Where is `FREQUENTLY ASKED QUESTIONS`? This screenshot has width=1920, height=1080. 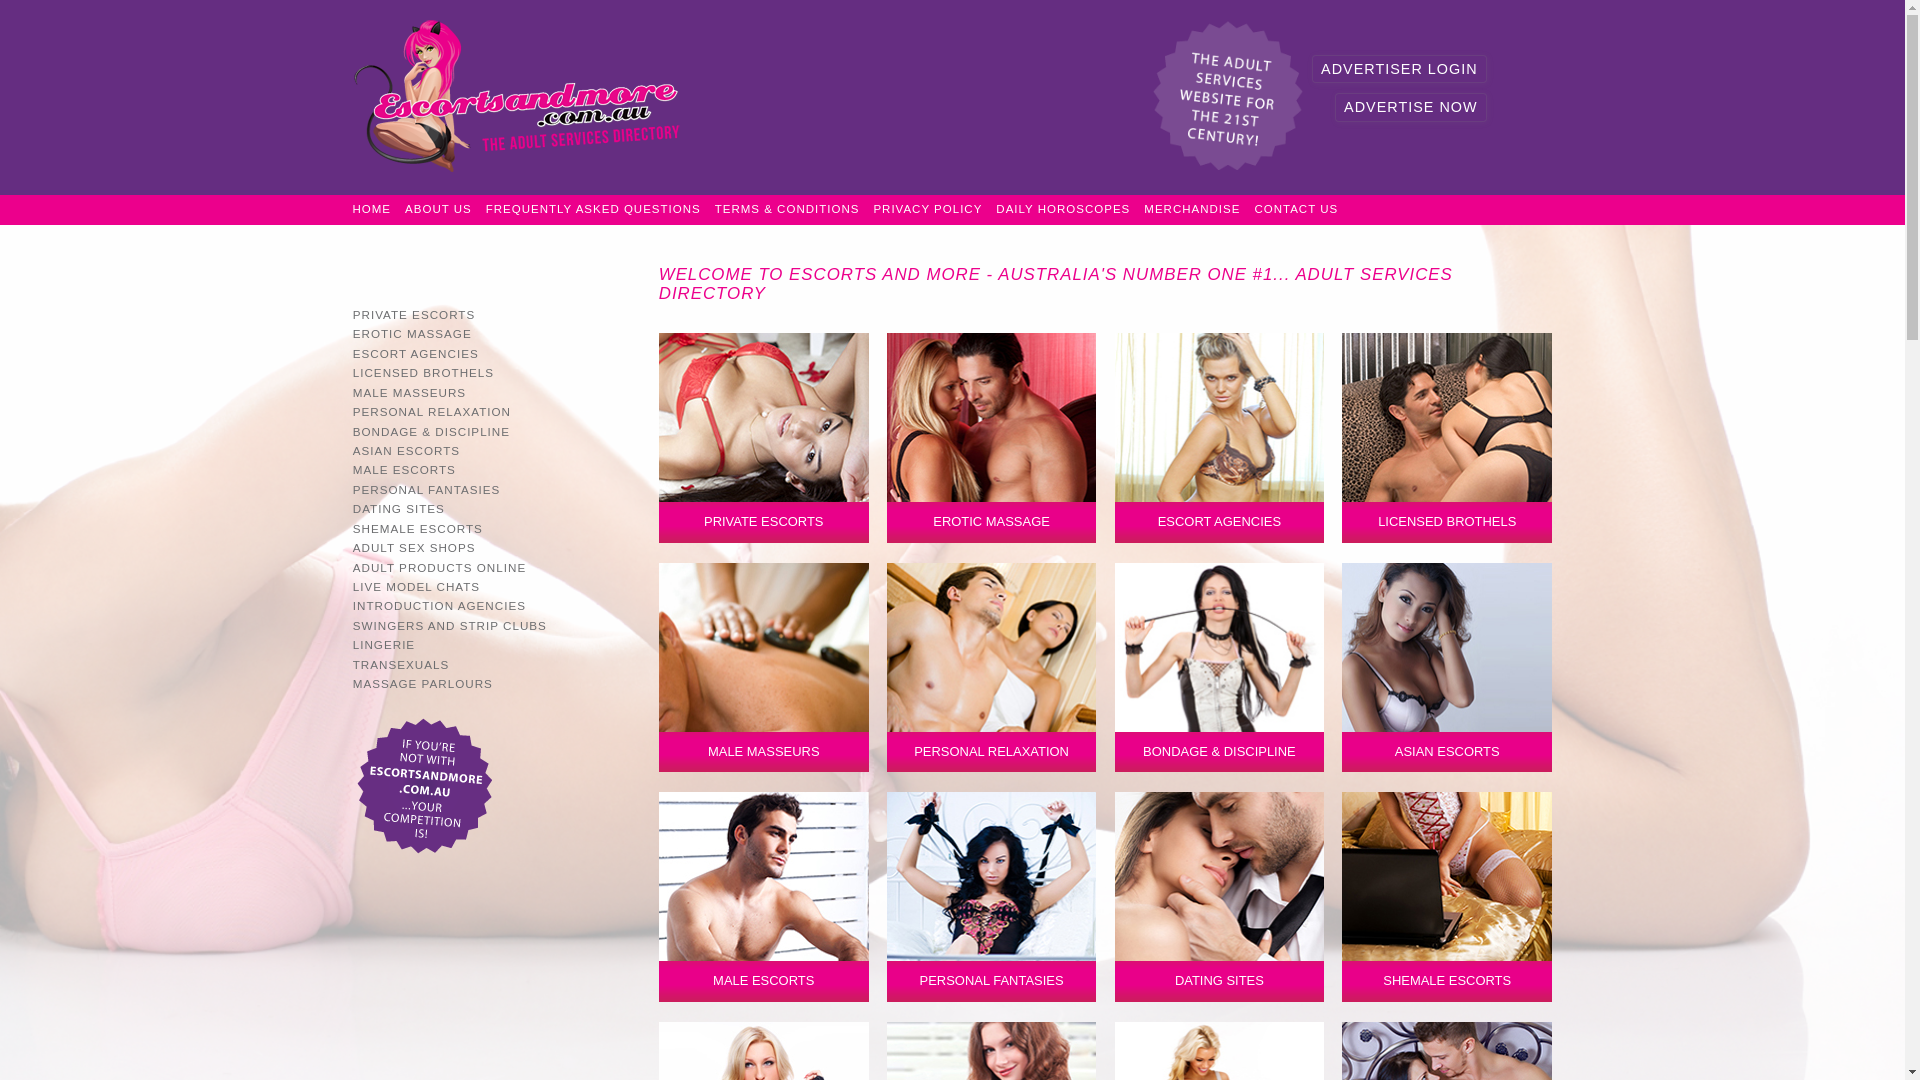
FREQUENTLY ASKED QUESTIONS is located at coordinates (594, 210).